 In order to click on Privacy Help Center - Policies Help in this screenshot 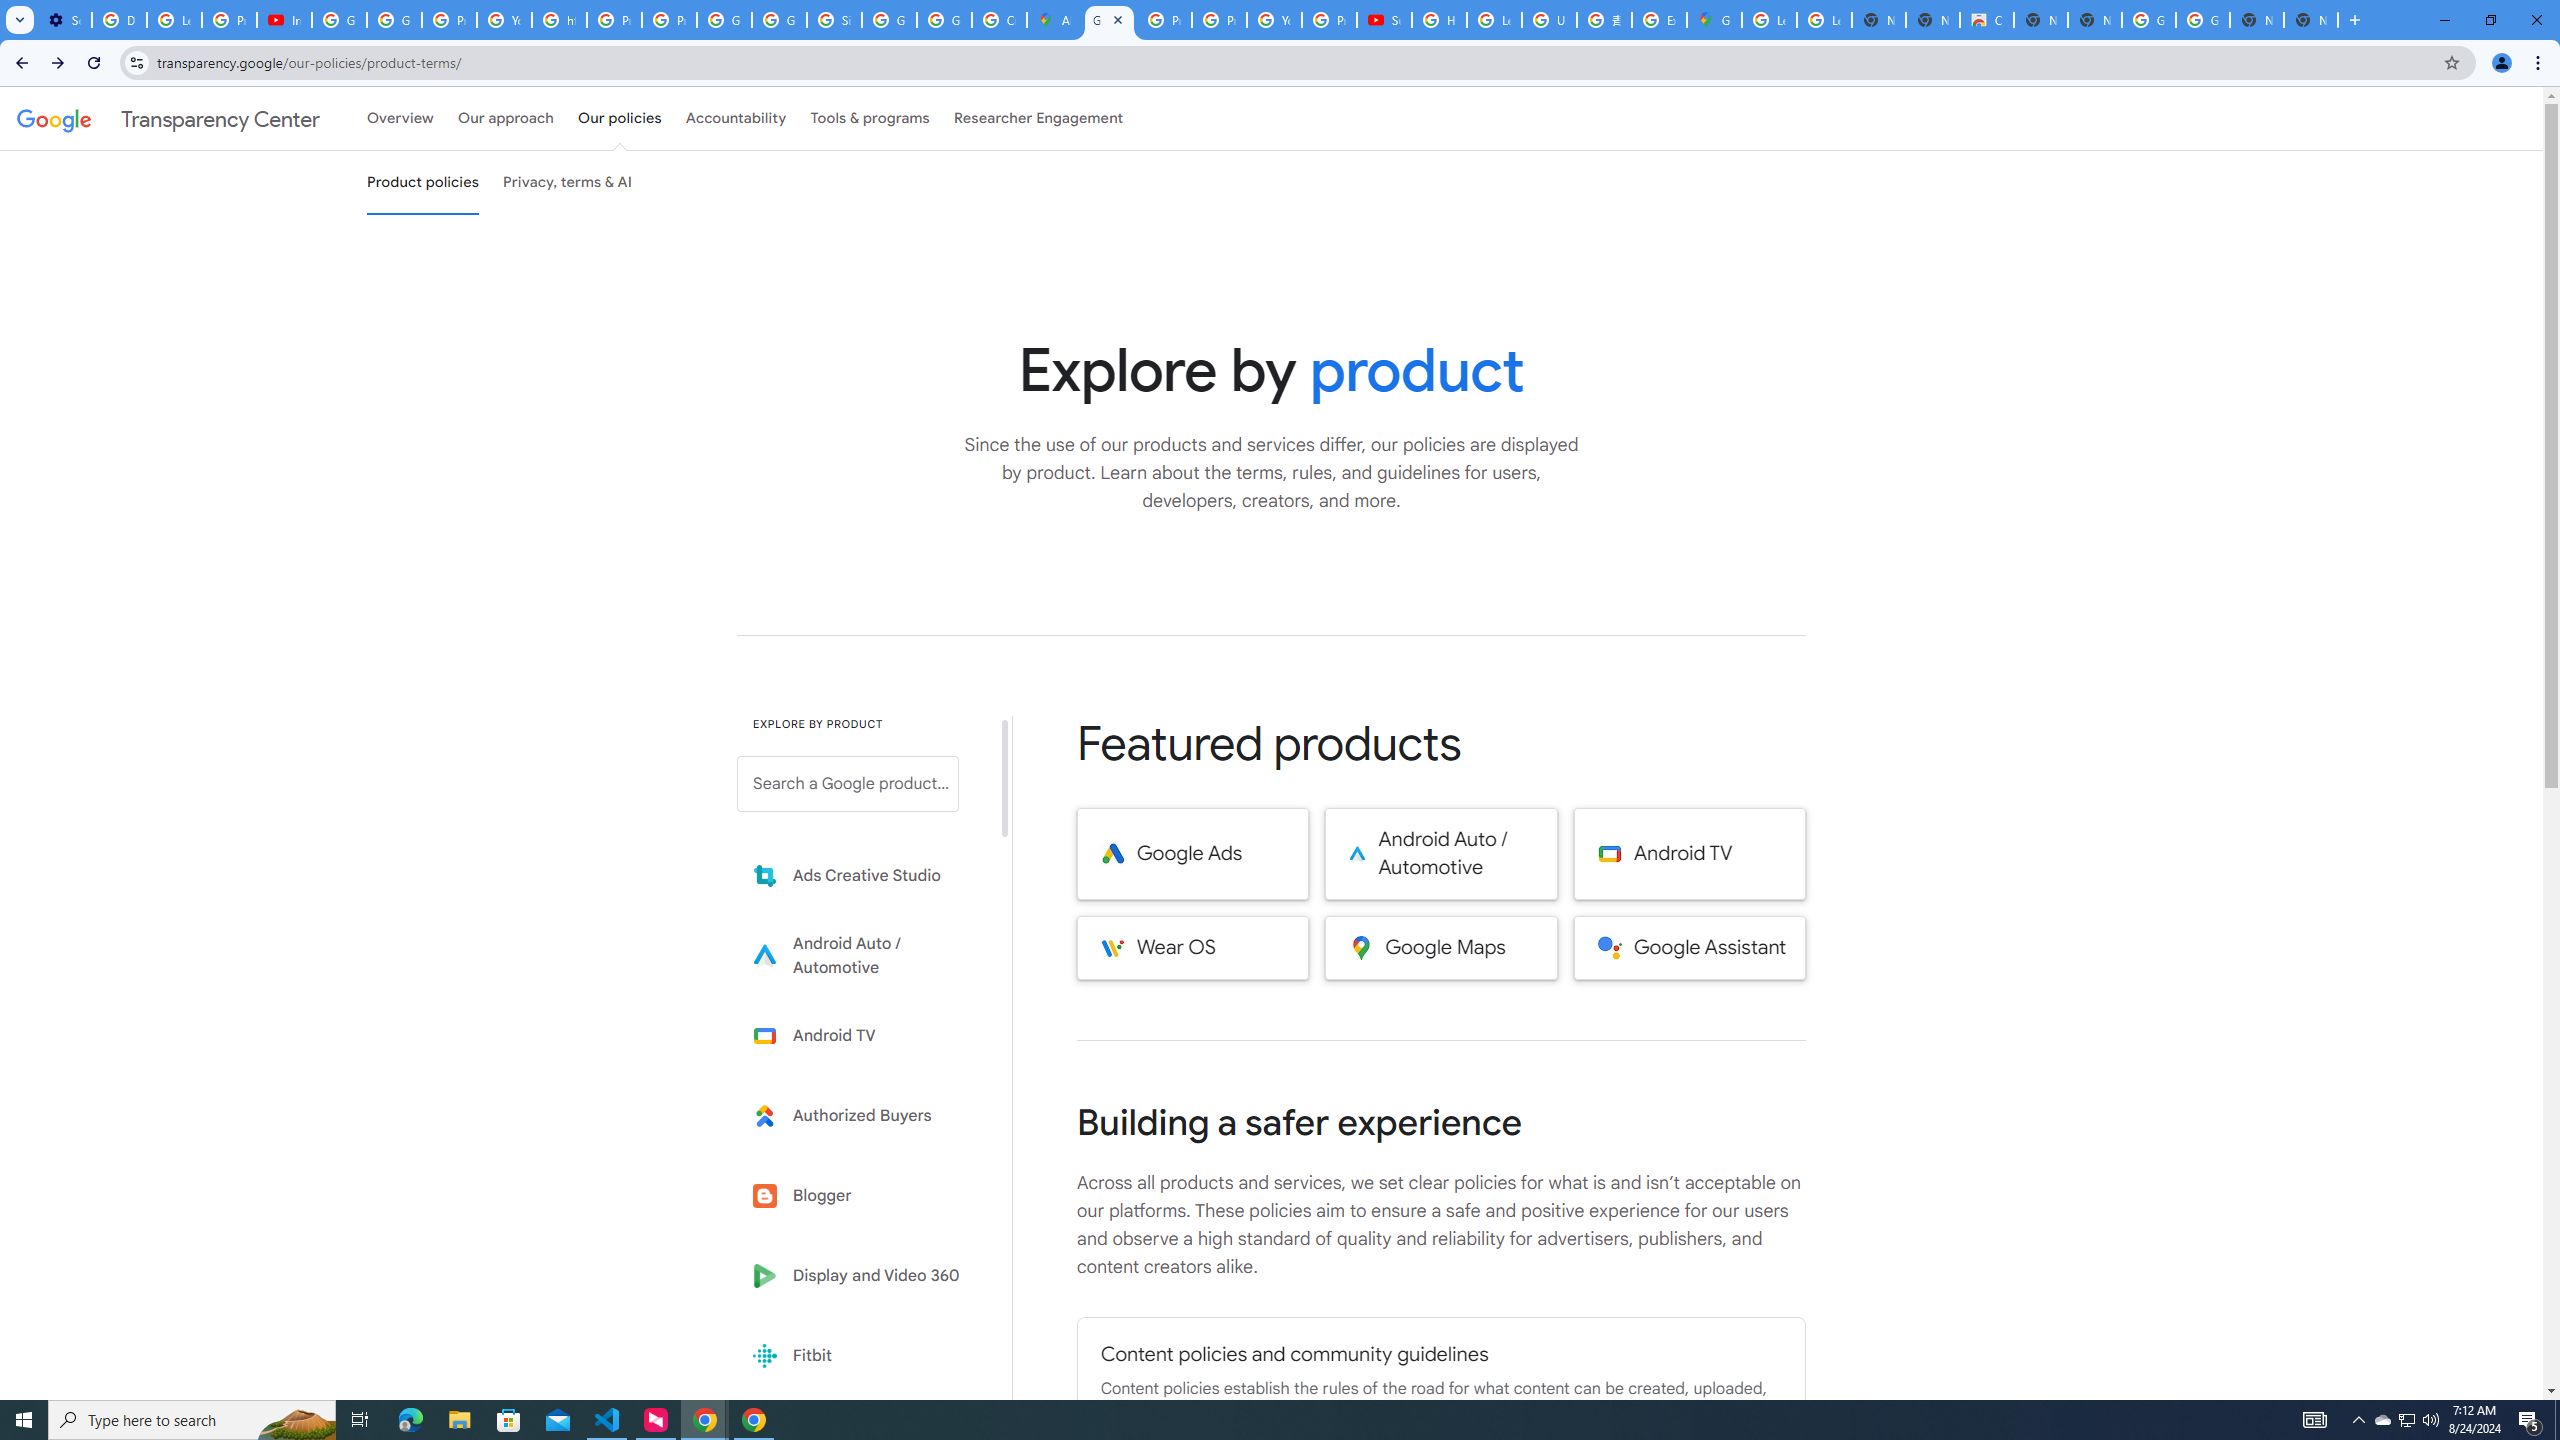, I will do `click(614, 20)`.